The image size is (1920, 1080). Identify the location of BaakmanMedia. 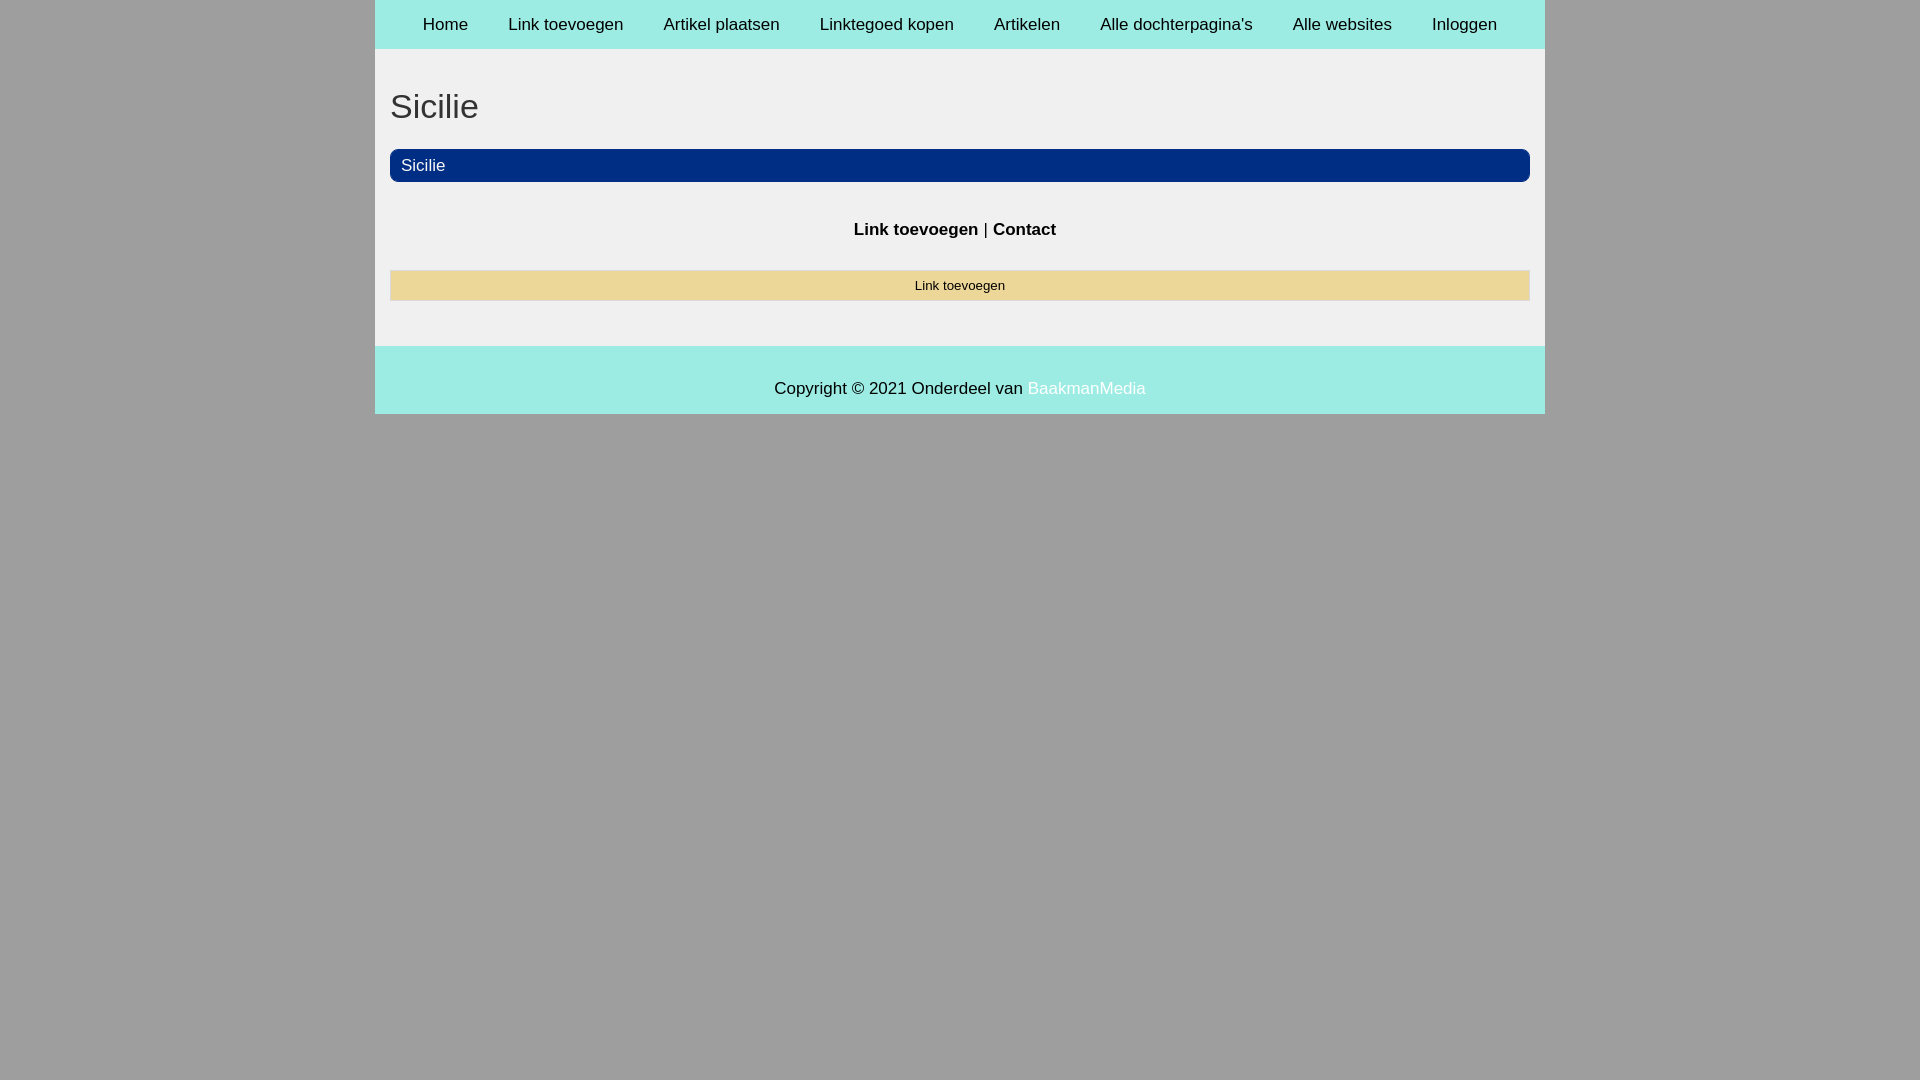
(1087, 388).